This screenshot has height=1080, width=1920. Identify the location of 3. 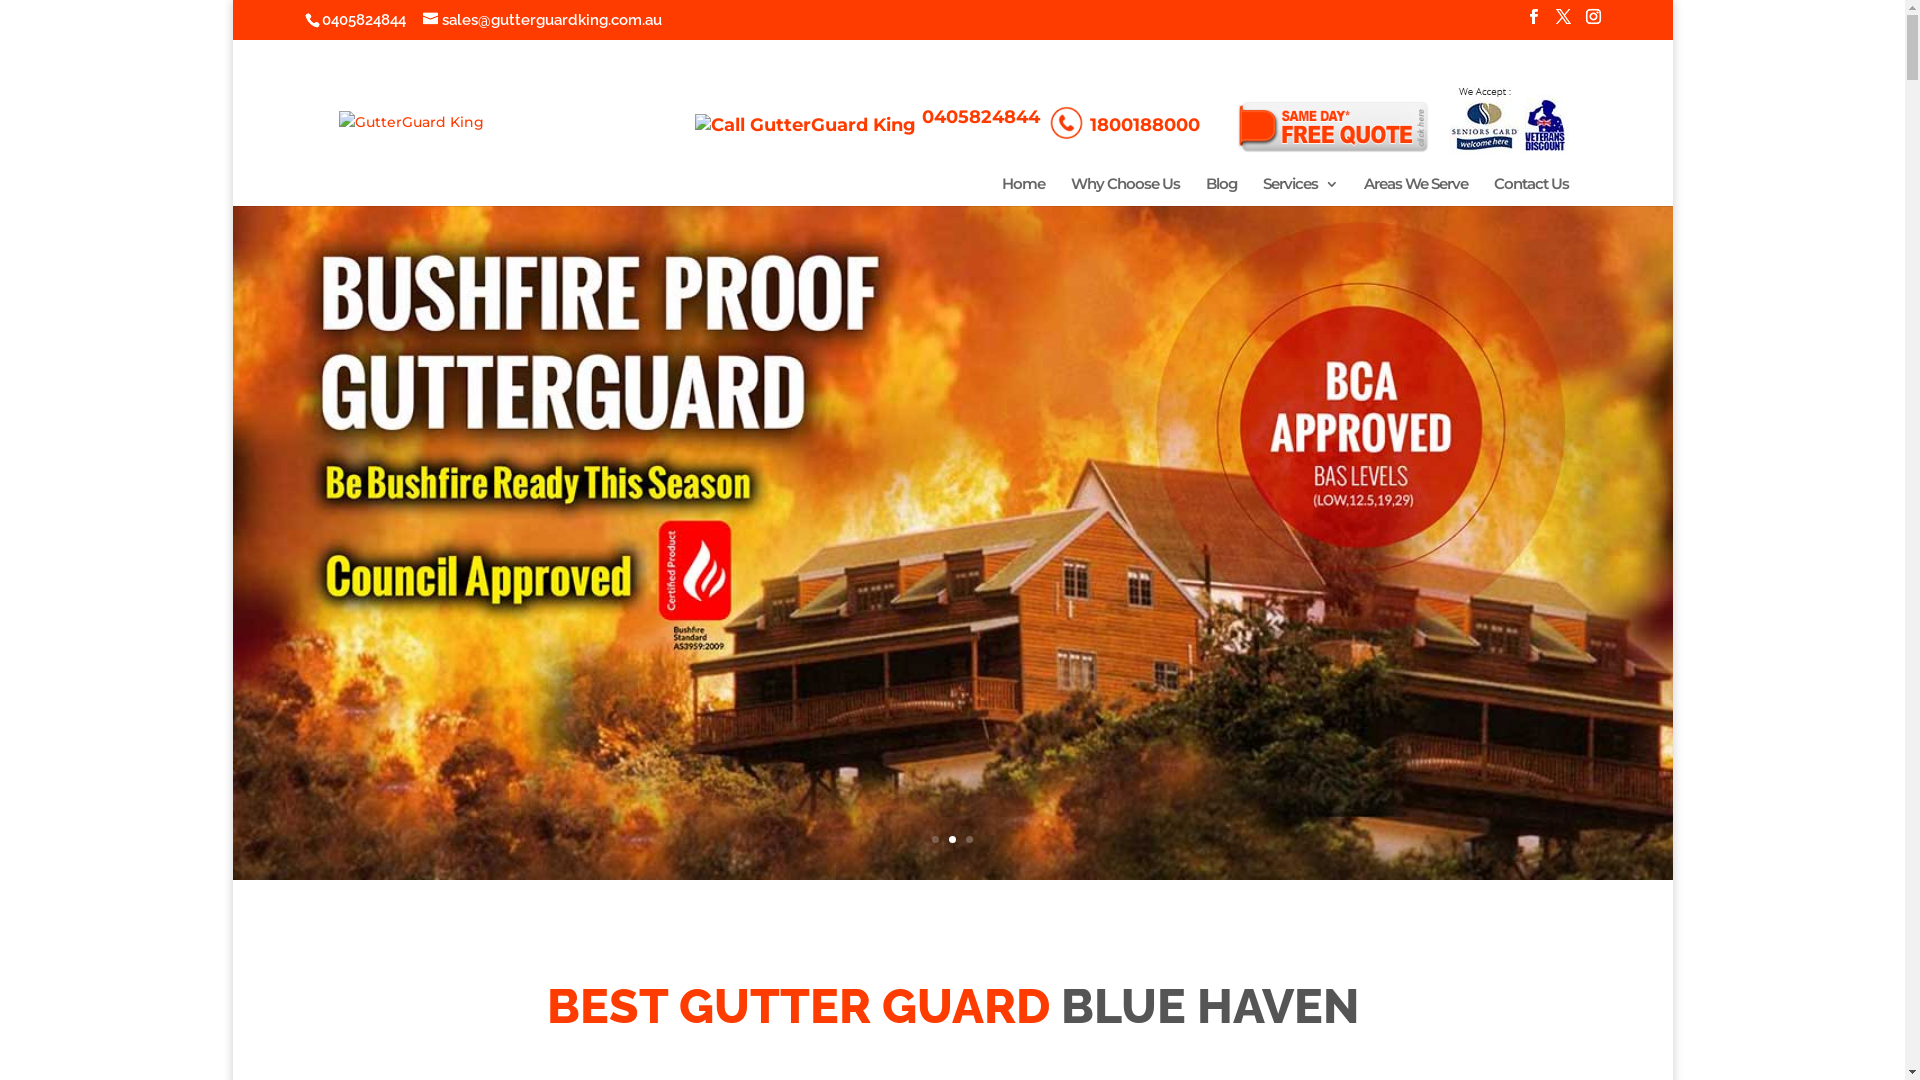
(969, 840).